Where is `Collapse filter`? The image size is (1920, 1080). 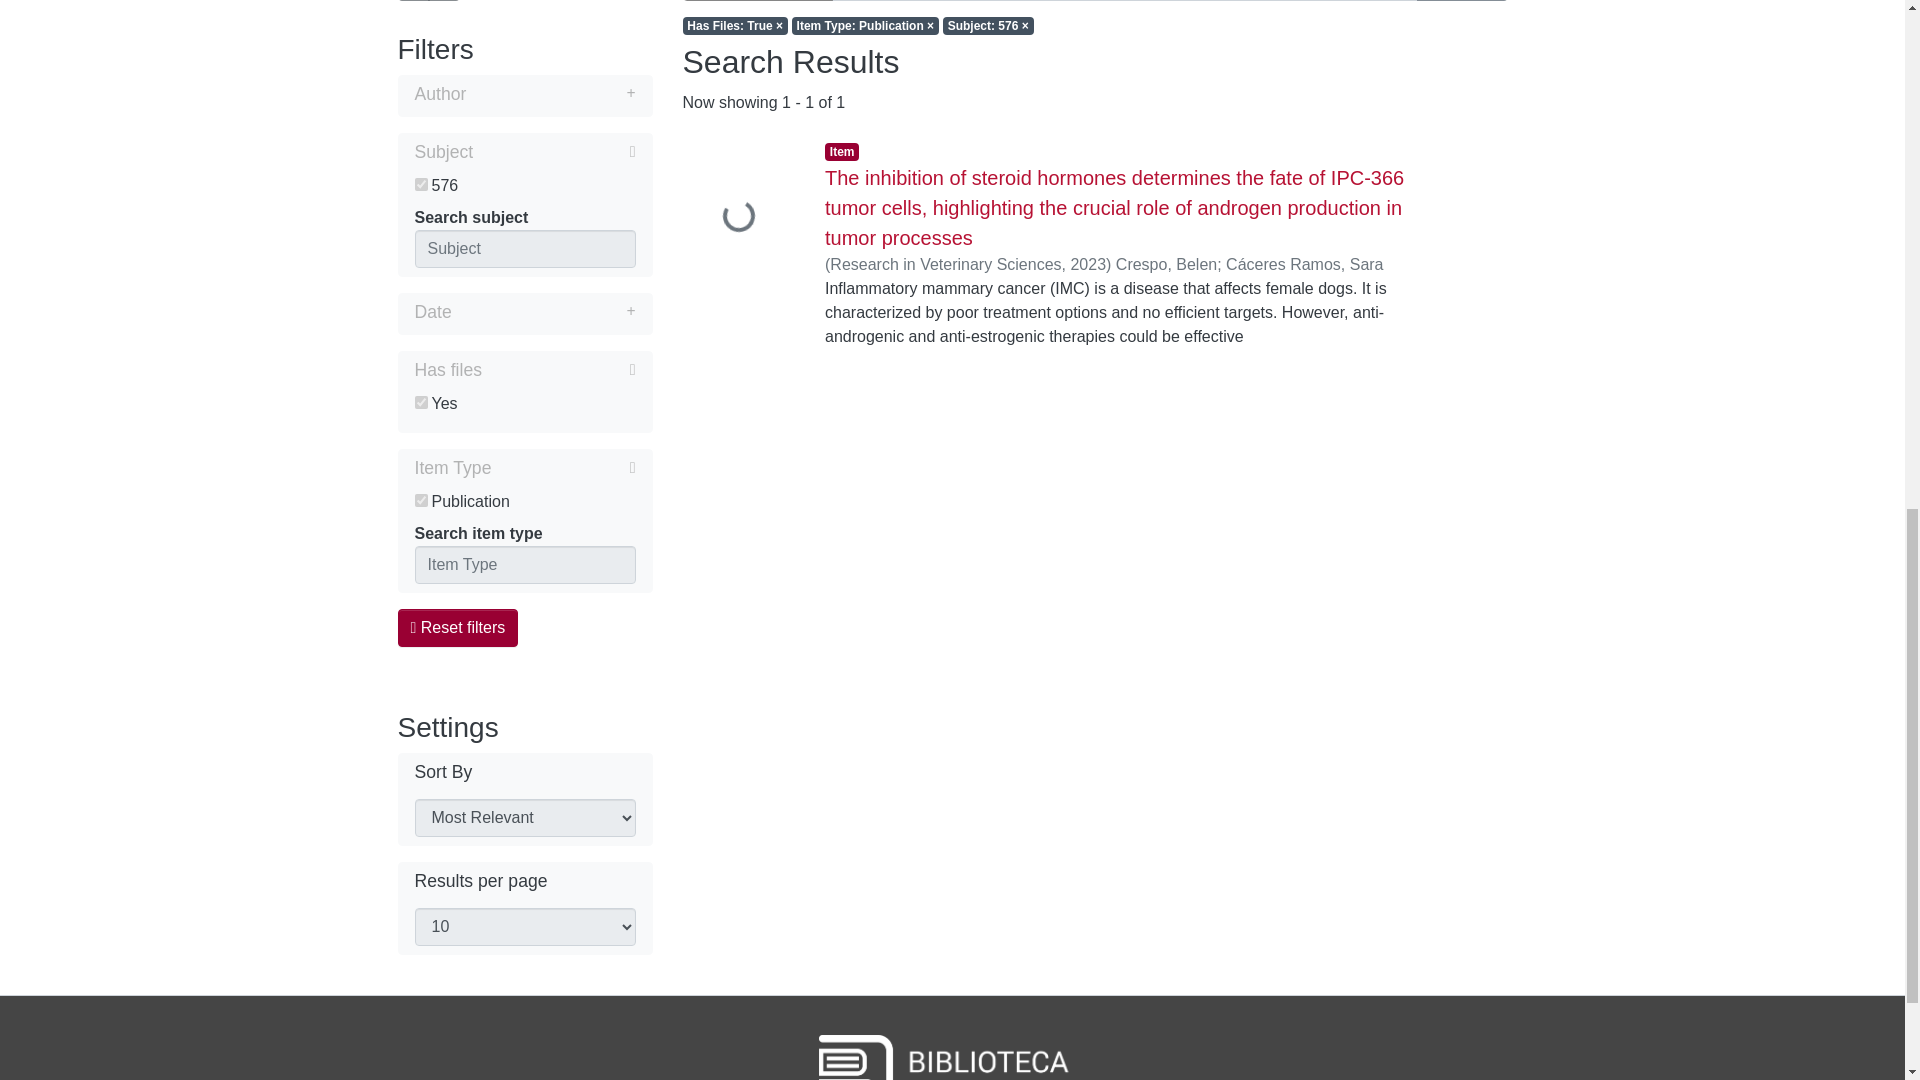
Collapse filter is located at coordinates (558, 370).